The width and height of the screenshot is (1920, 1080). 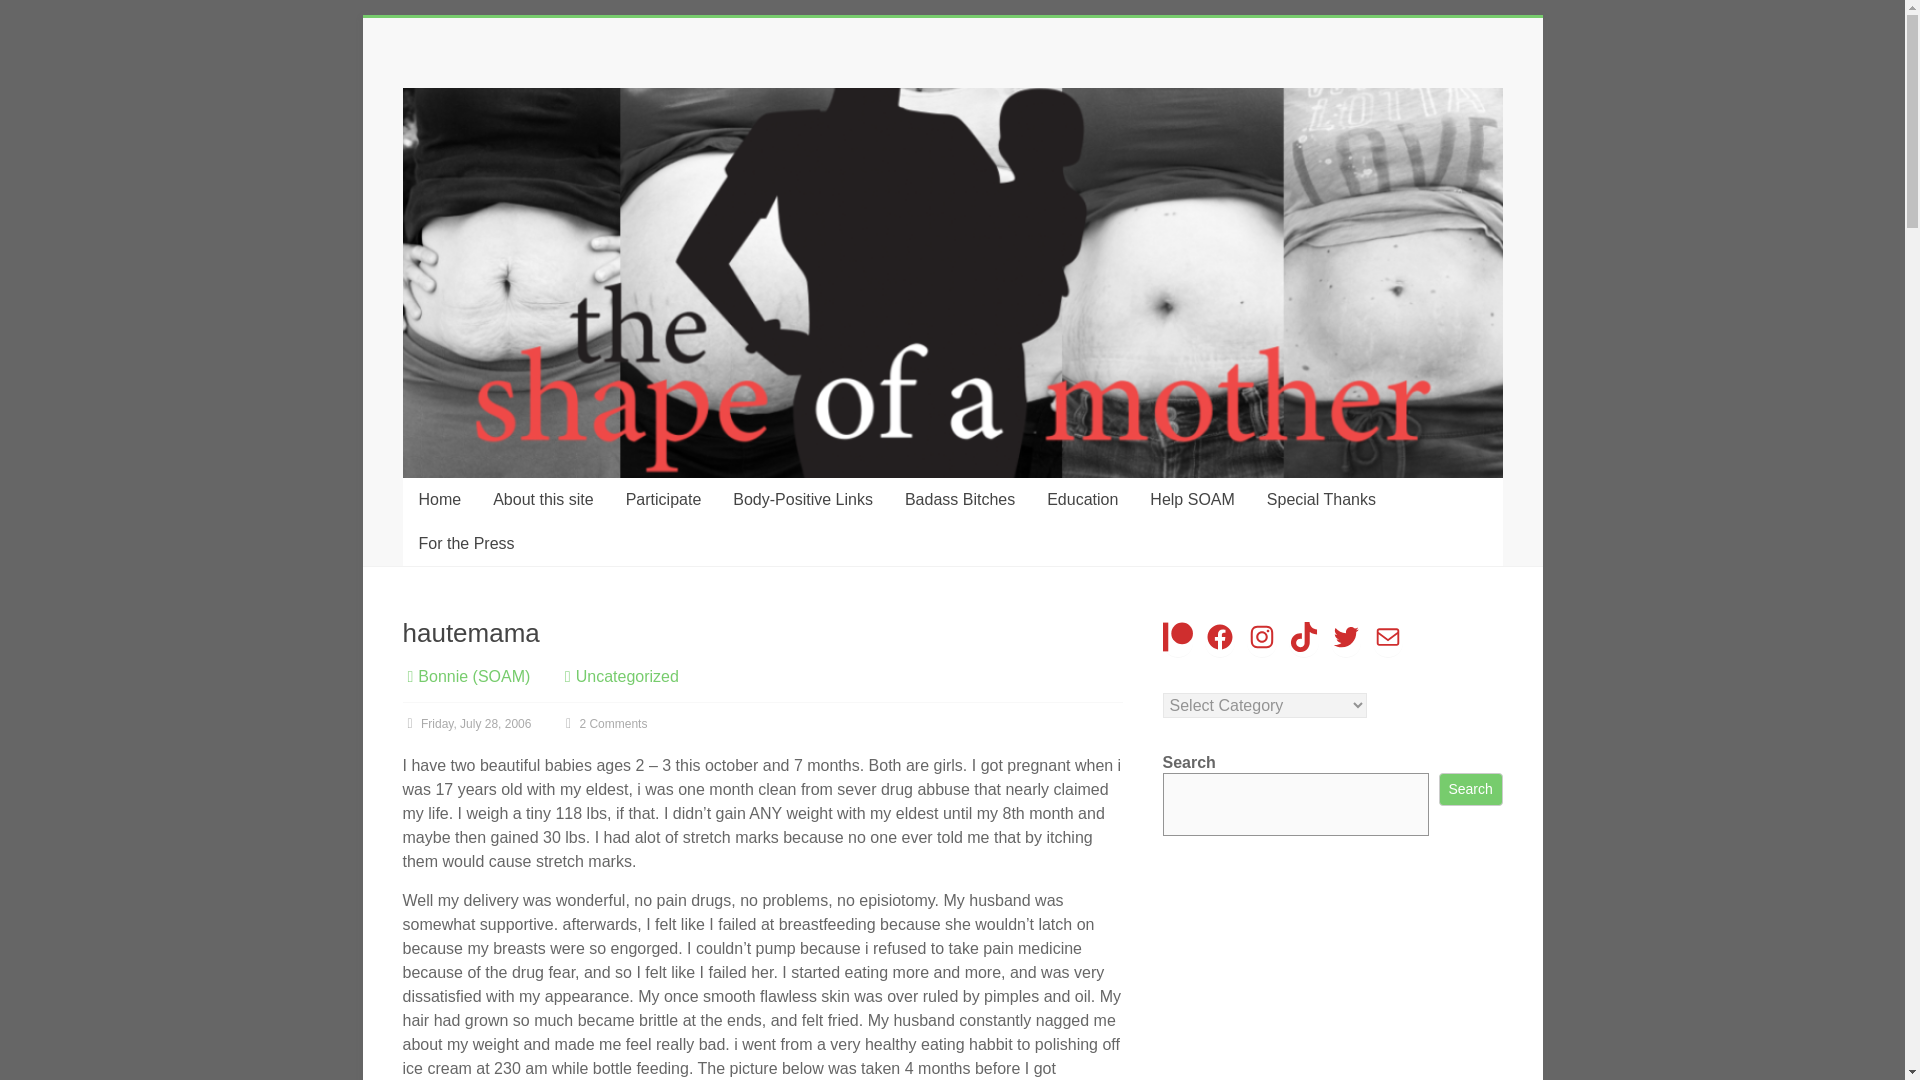 What do you see at coordinates (1192, 500) in the screenshot?
I see `Help SOAM` at bounding box center [1192, 500].